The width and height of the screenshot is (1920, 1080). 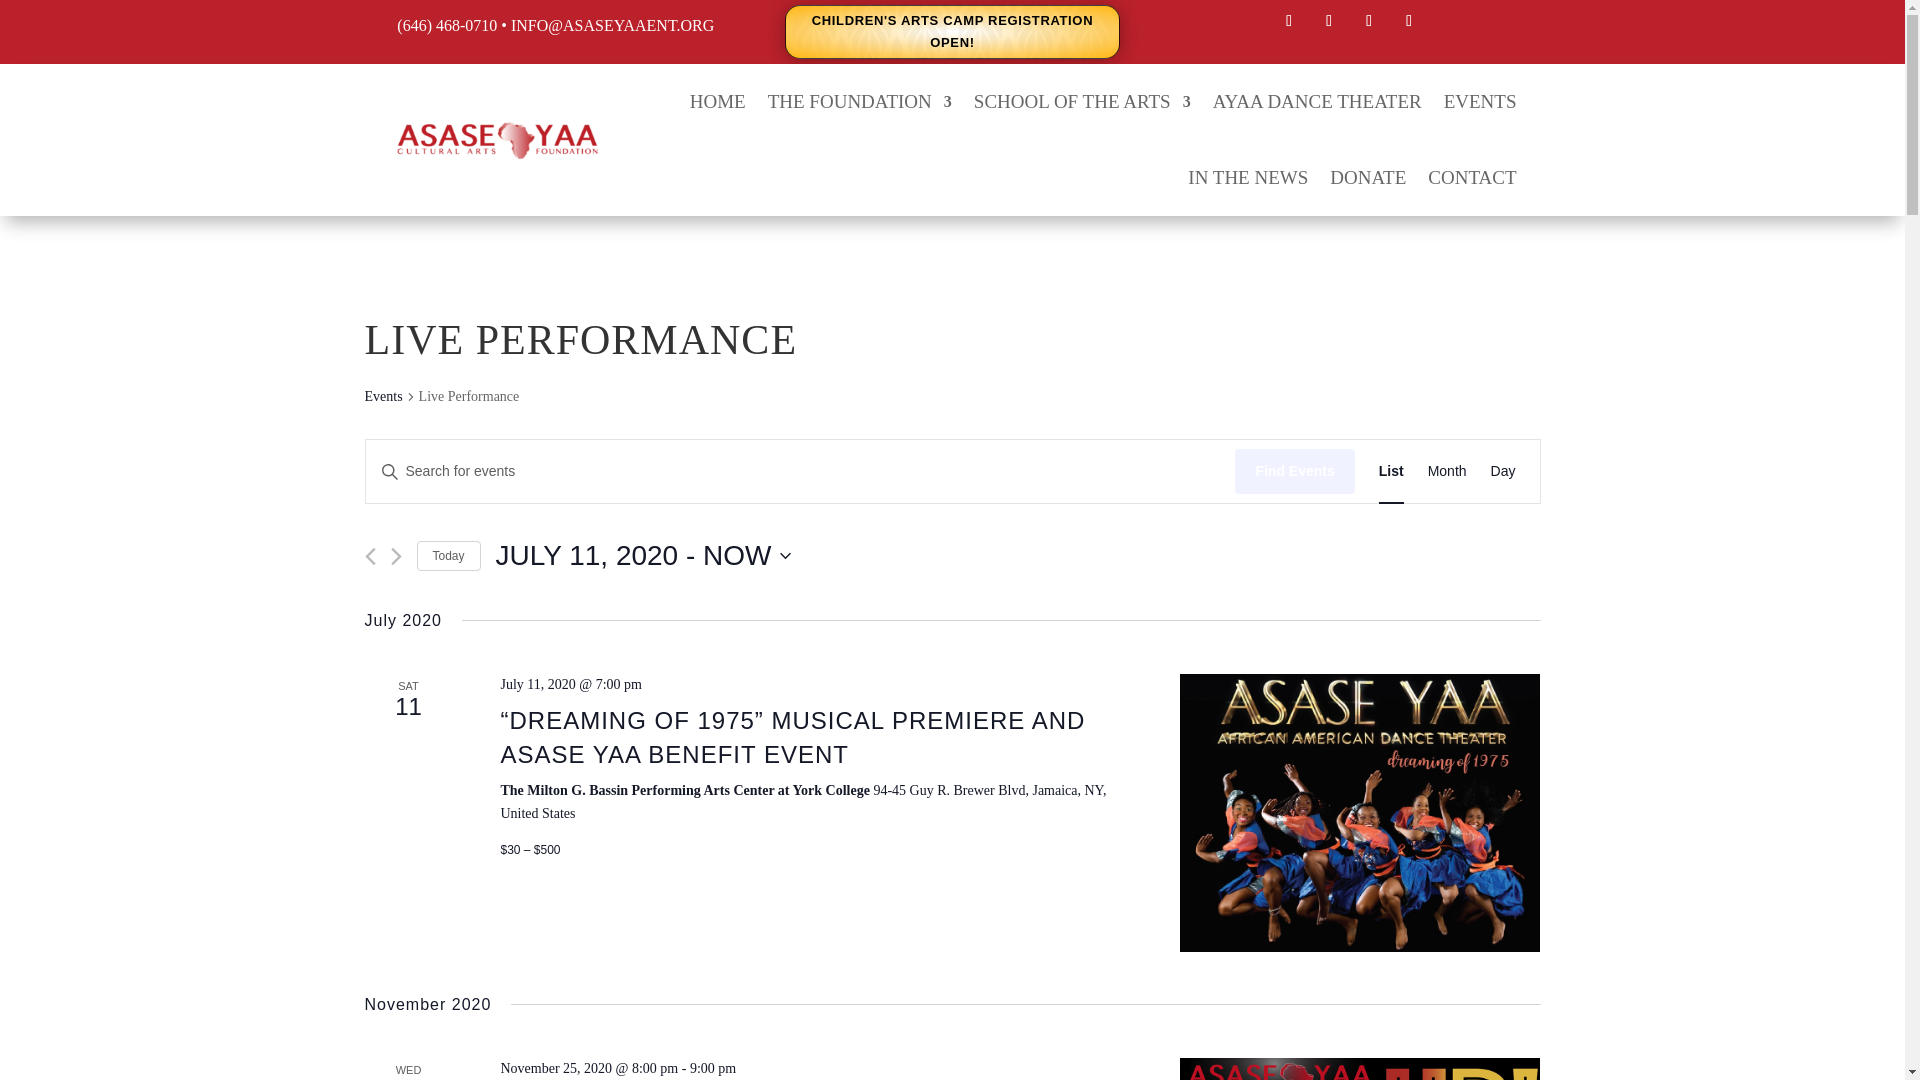 I want to click on CONTACT, so click(x=1472, y=178).